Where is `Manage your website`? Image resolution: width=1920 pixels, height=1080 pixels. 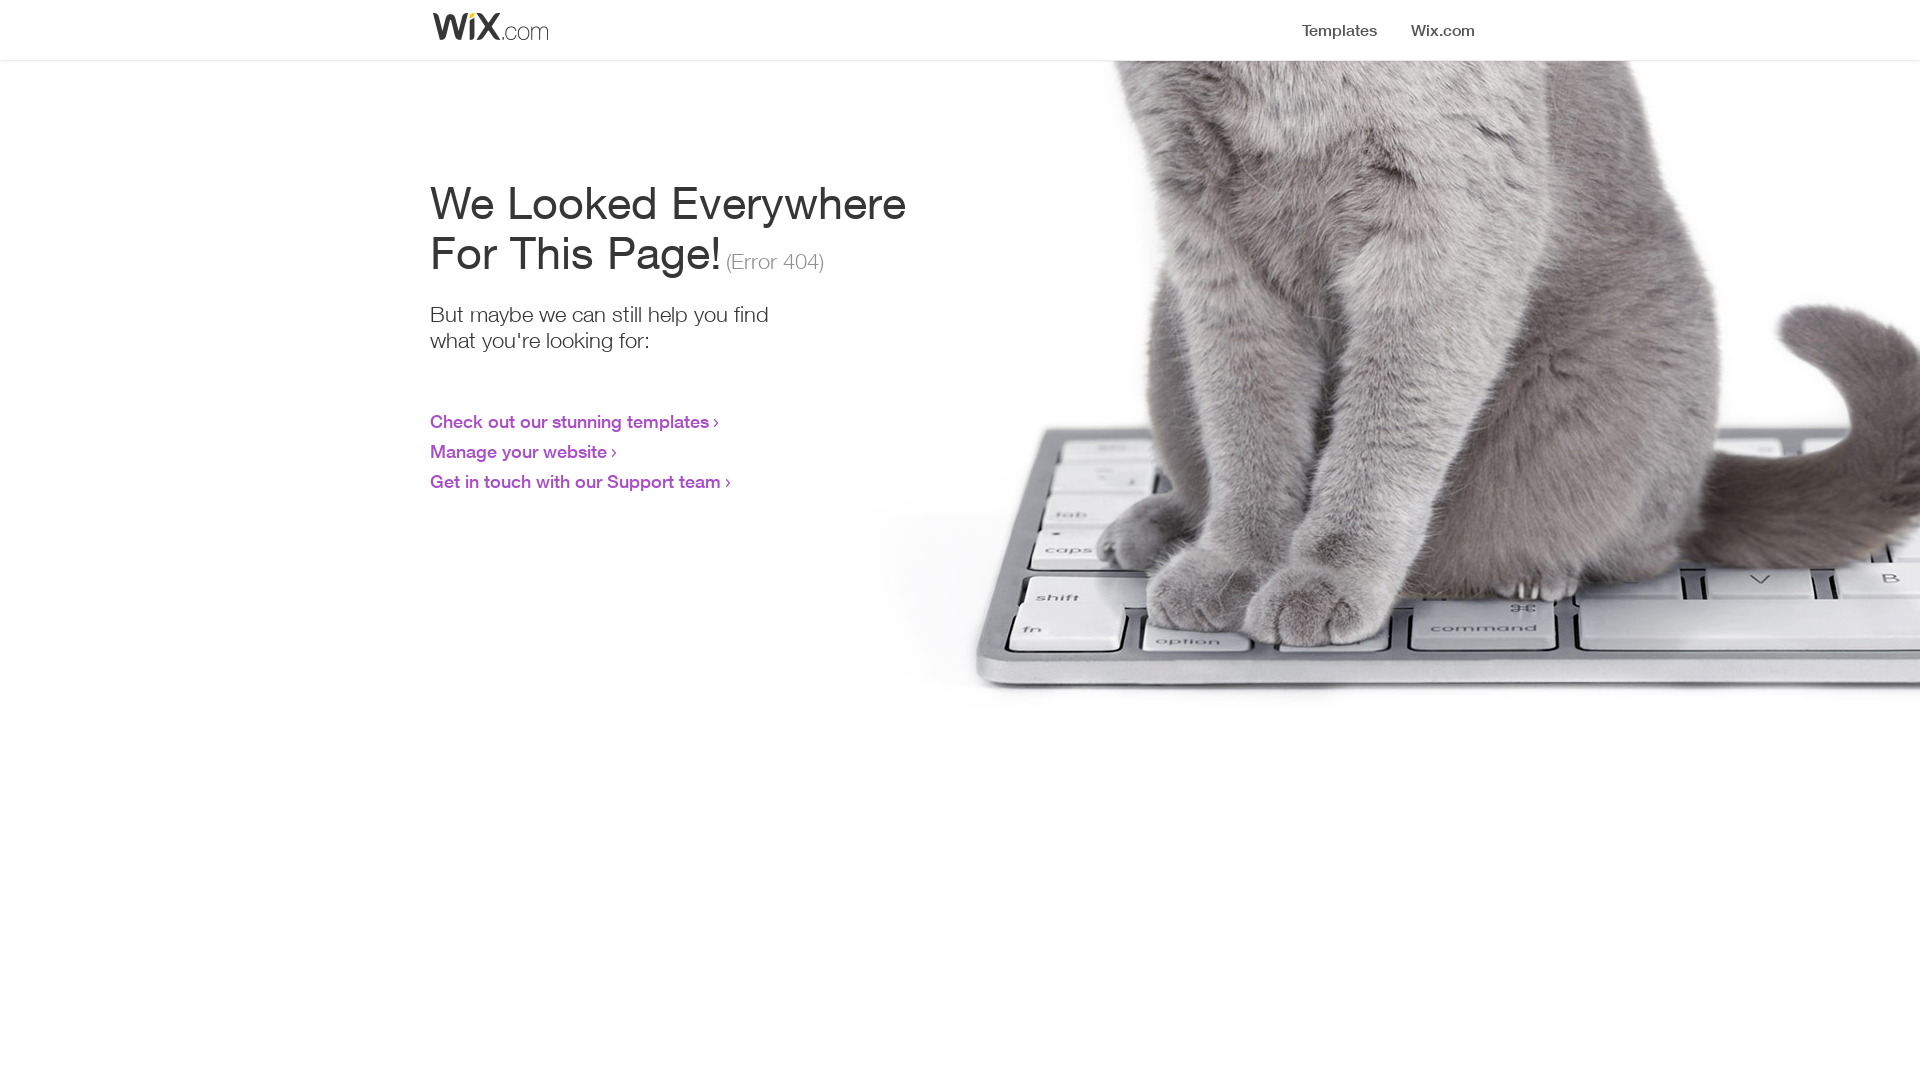 Manage your website is located at coordinates (518, 451).